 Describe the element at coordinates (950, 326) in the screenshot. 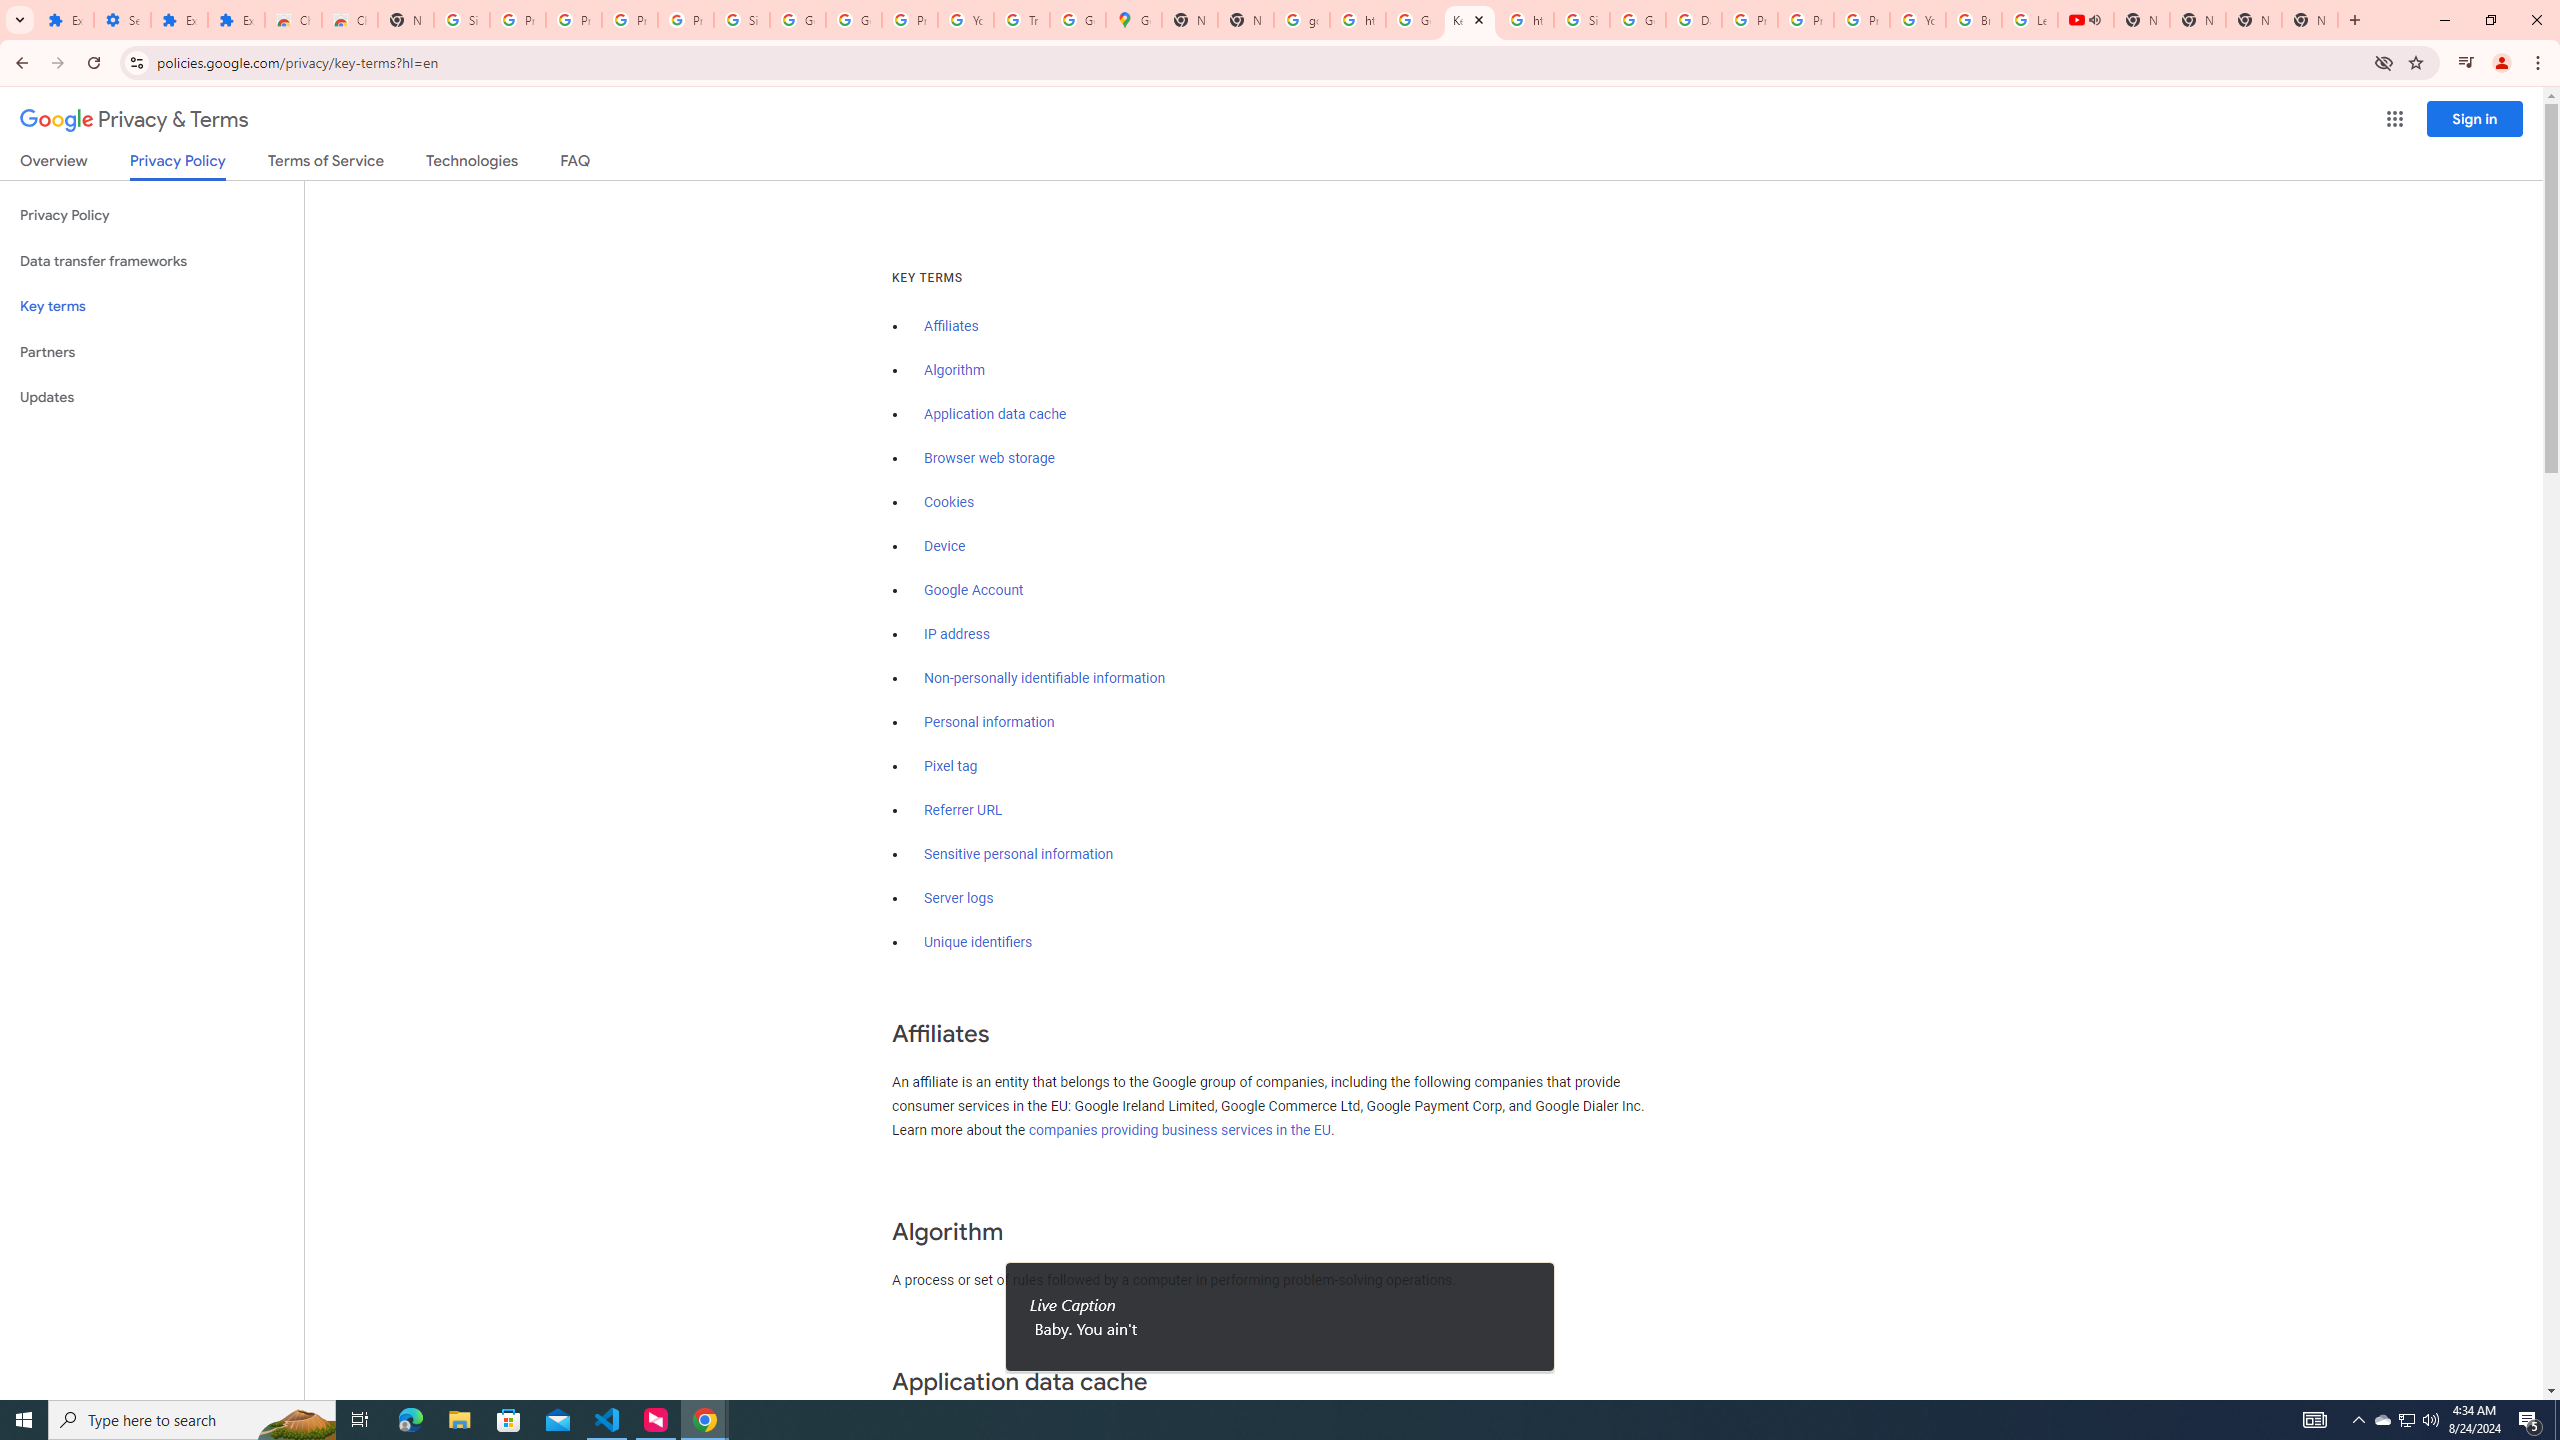

I see `Affiliates` at that location.